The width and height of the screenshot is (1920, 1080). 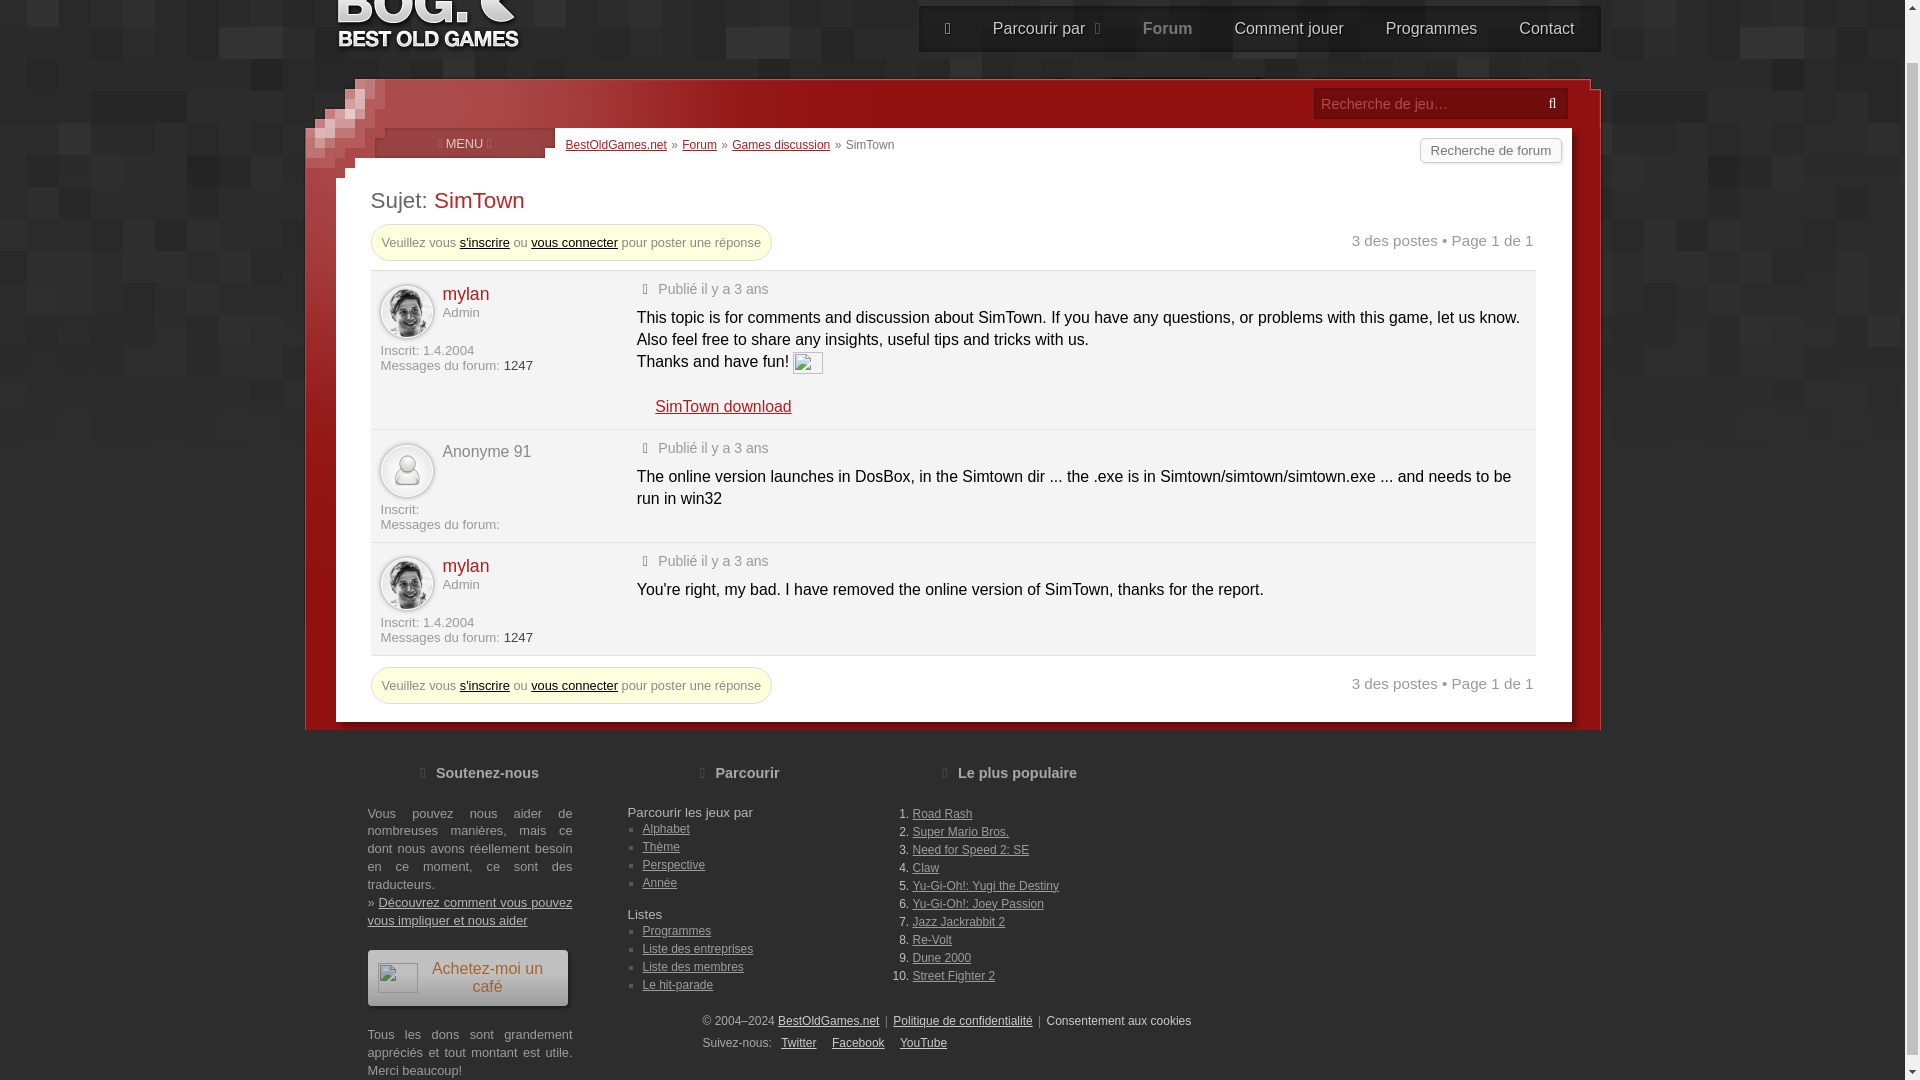 What do you see at coordinates (722, 406) in the screenshot?
I see `SimTown download` at bounding box center [722, 406].